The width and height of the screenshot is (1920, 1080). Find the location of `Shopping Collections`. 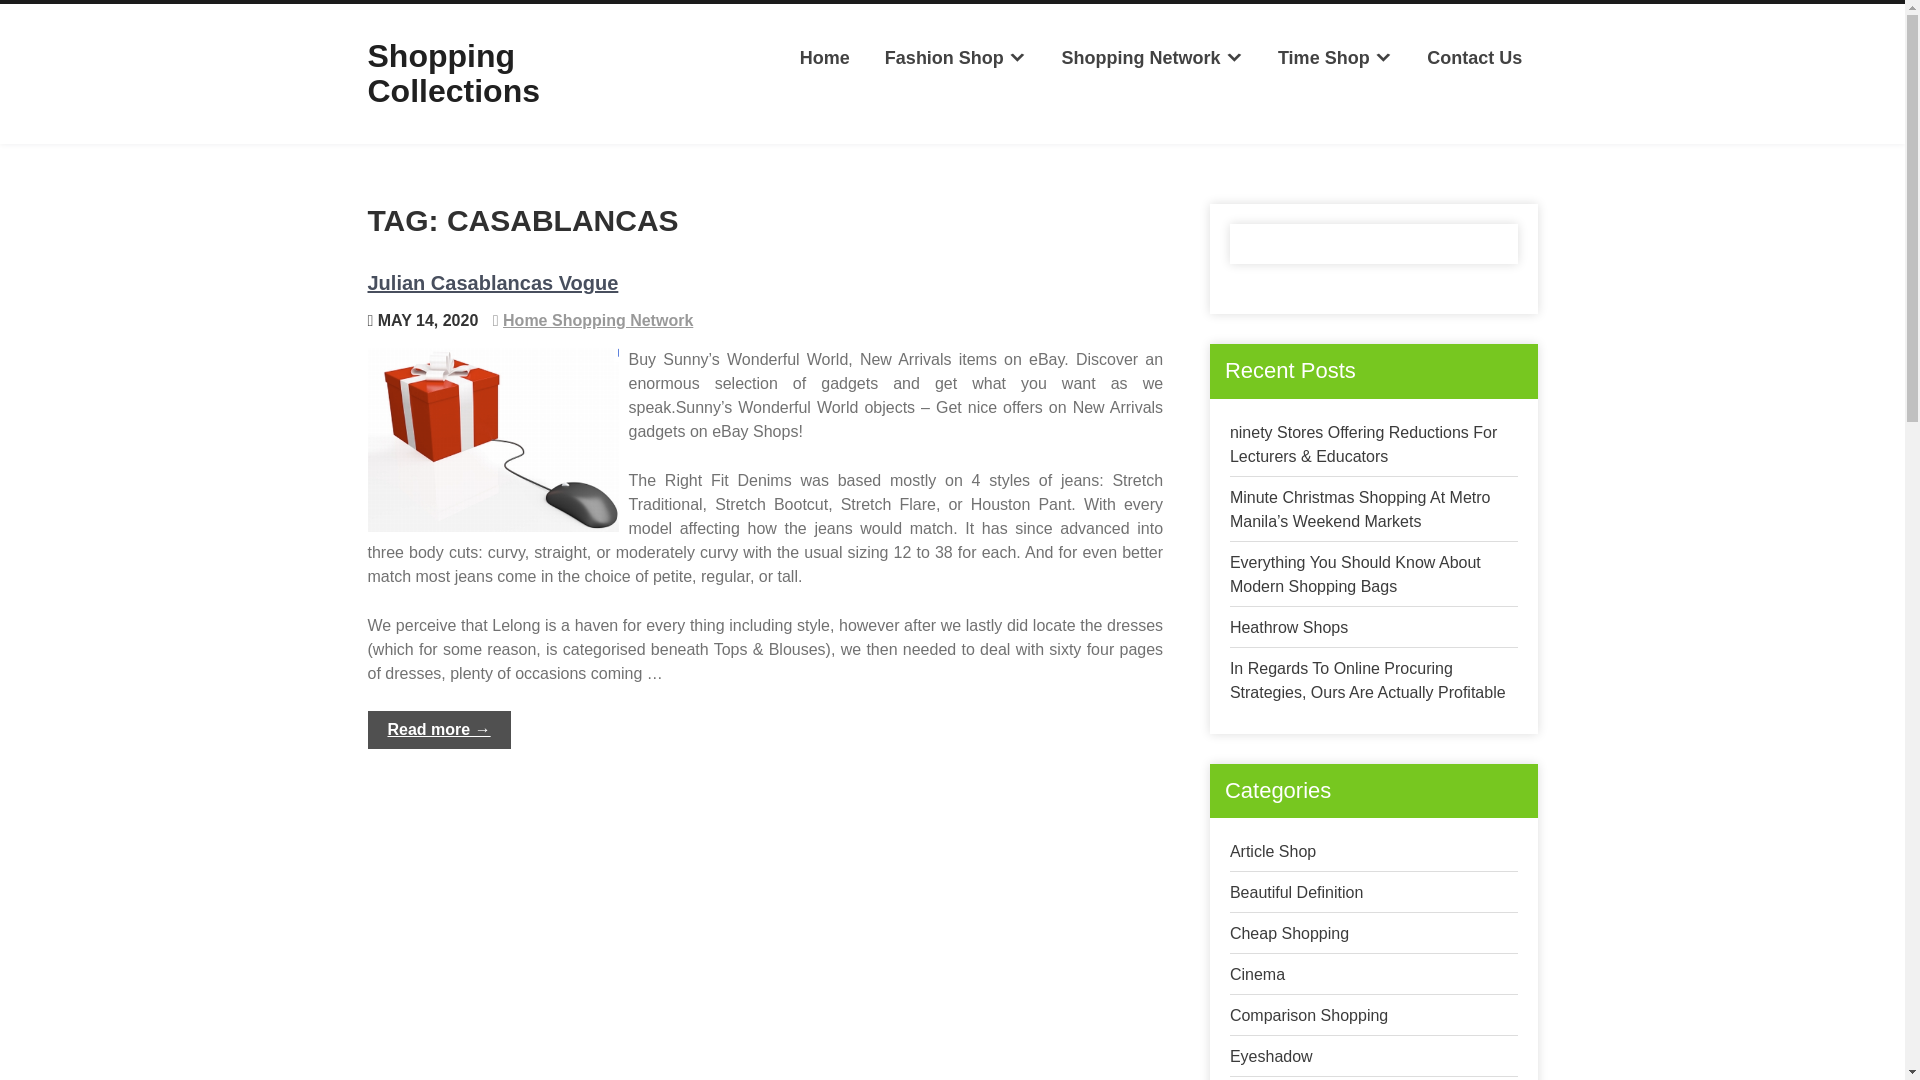

Shopping Collections is located at coordinates (454, 73).